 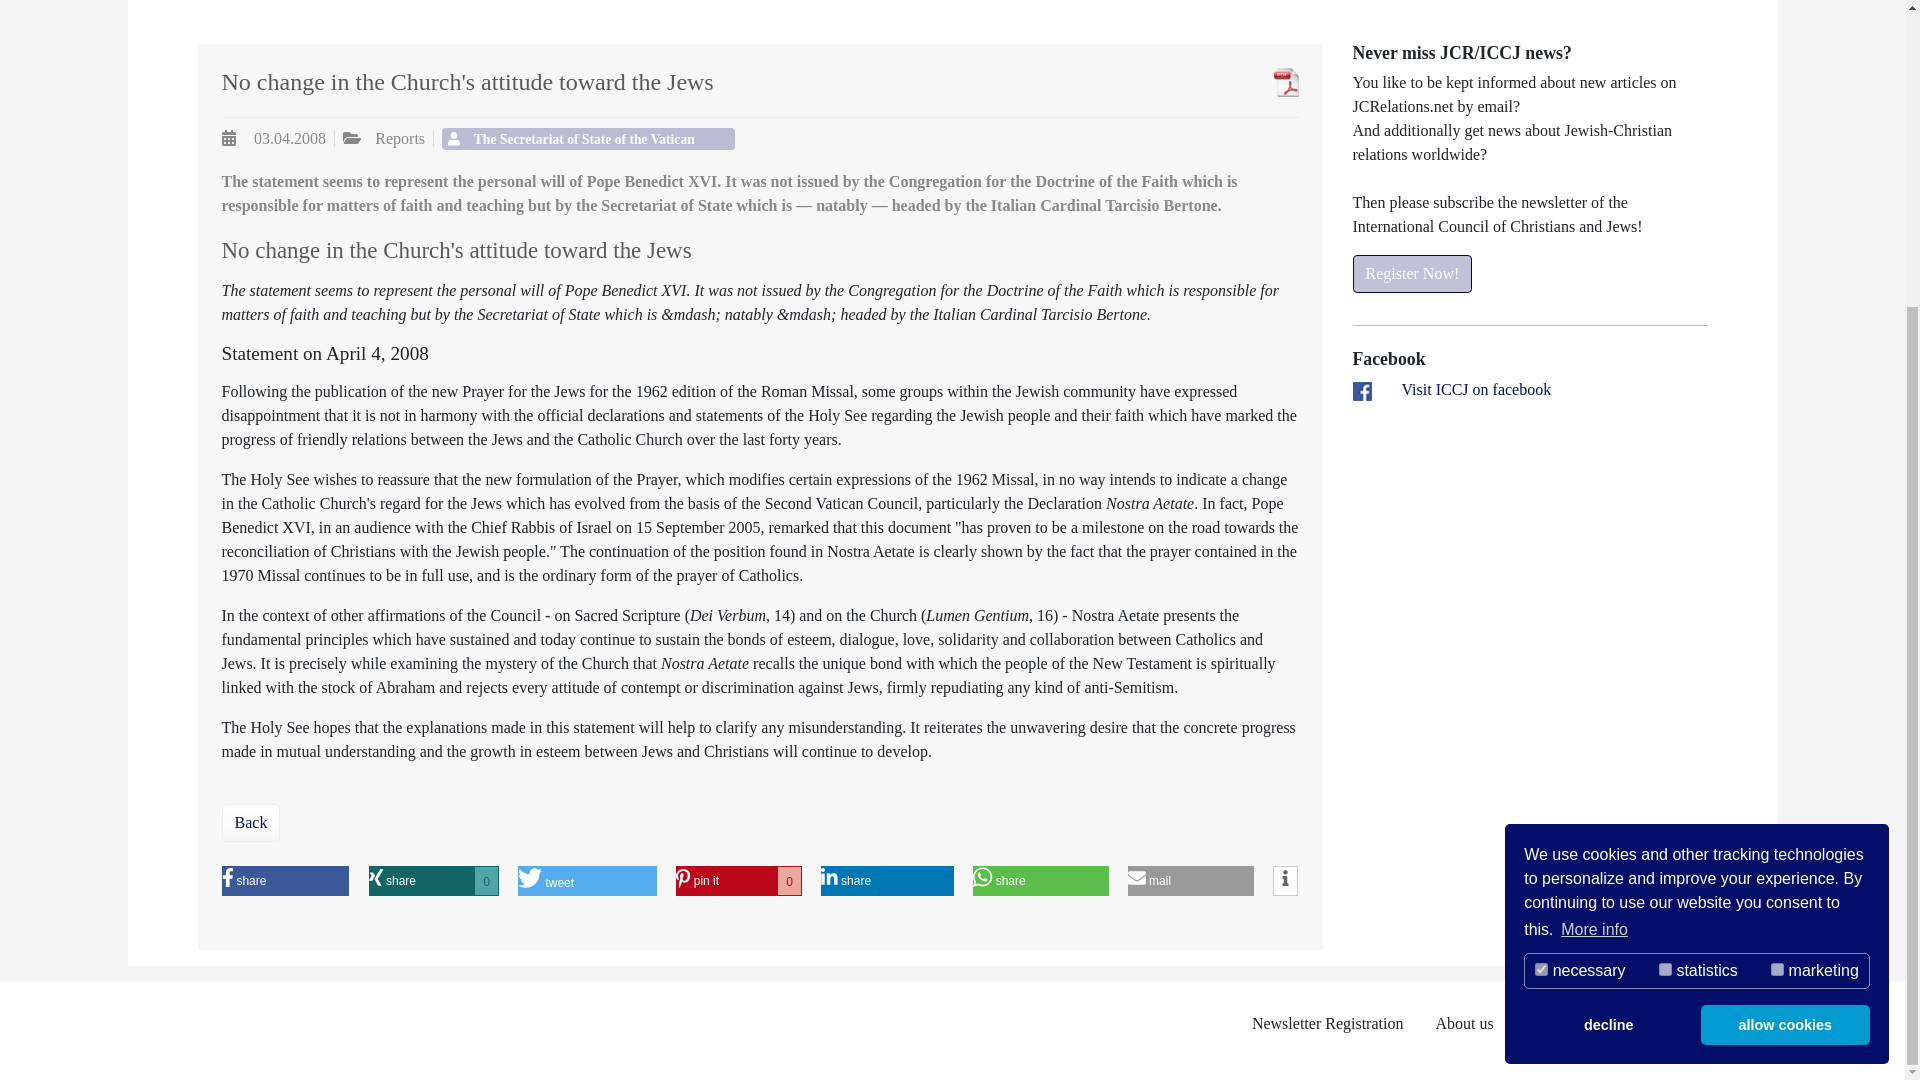 I want to click on share, so click(x=929, y=881).